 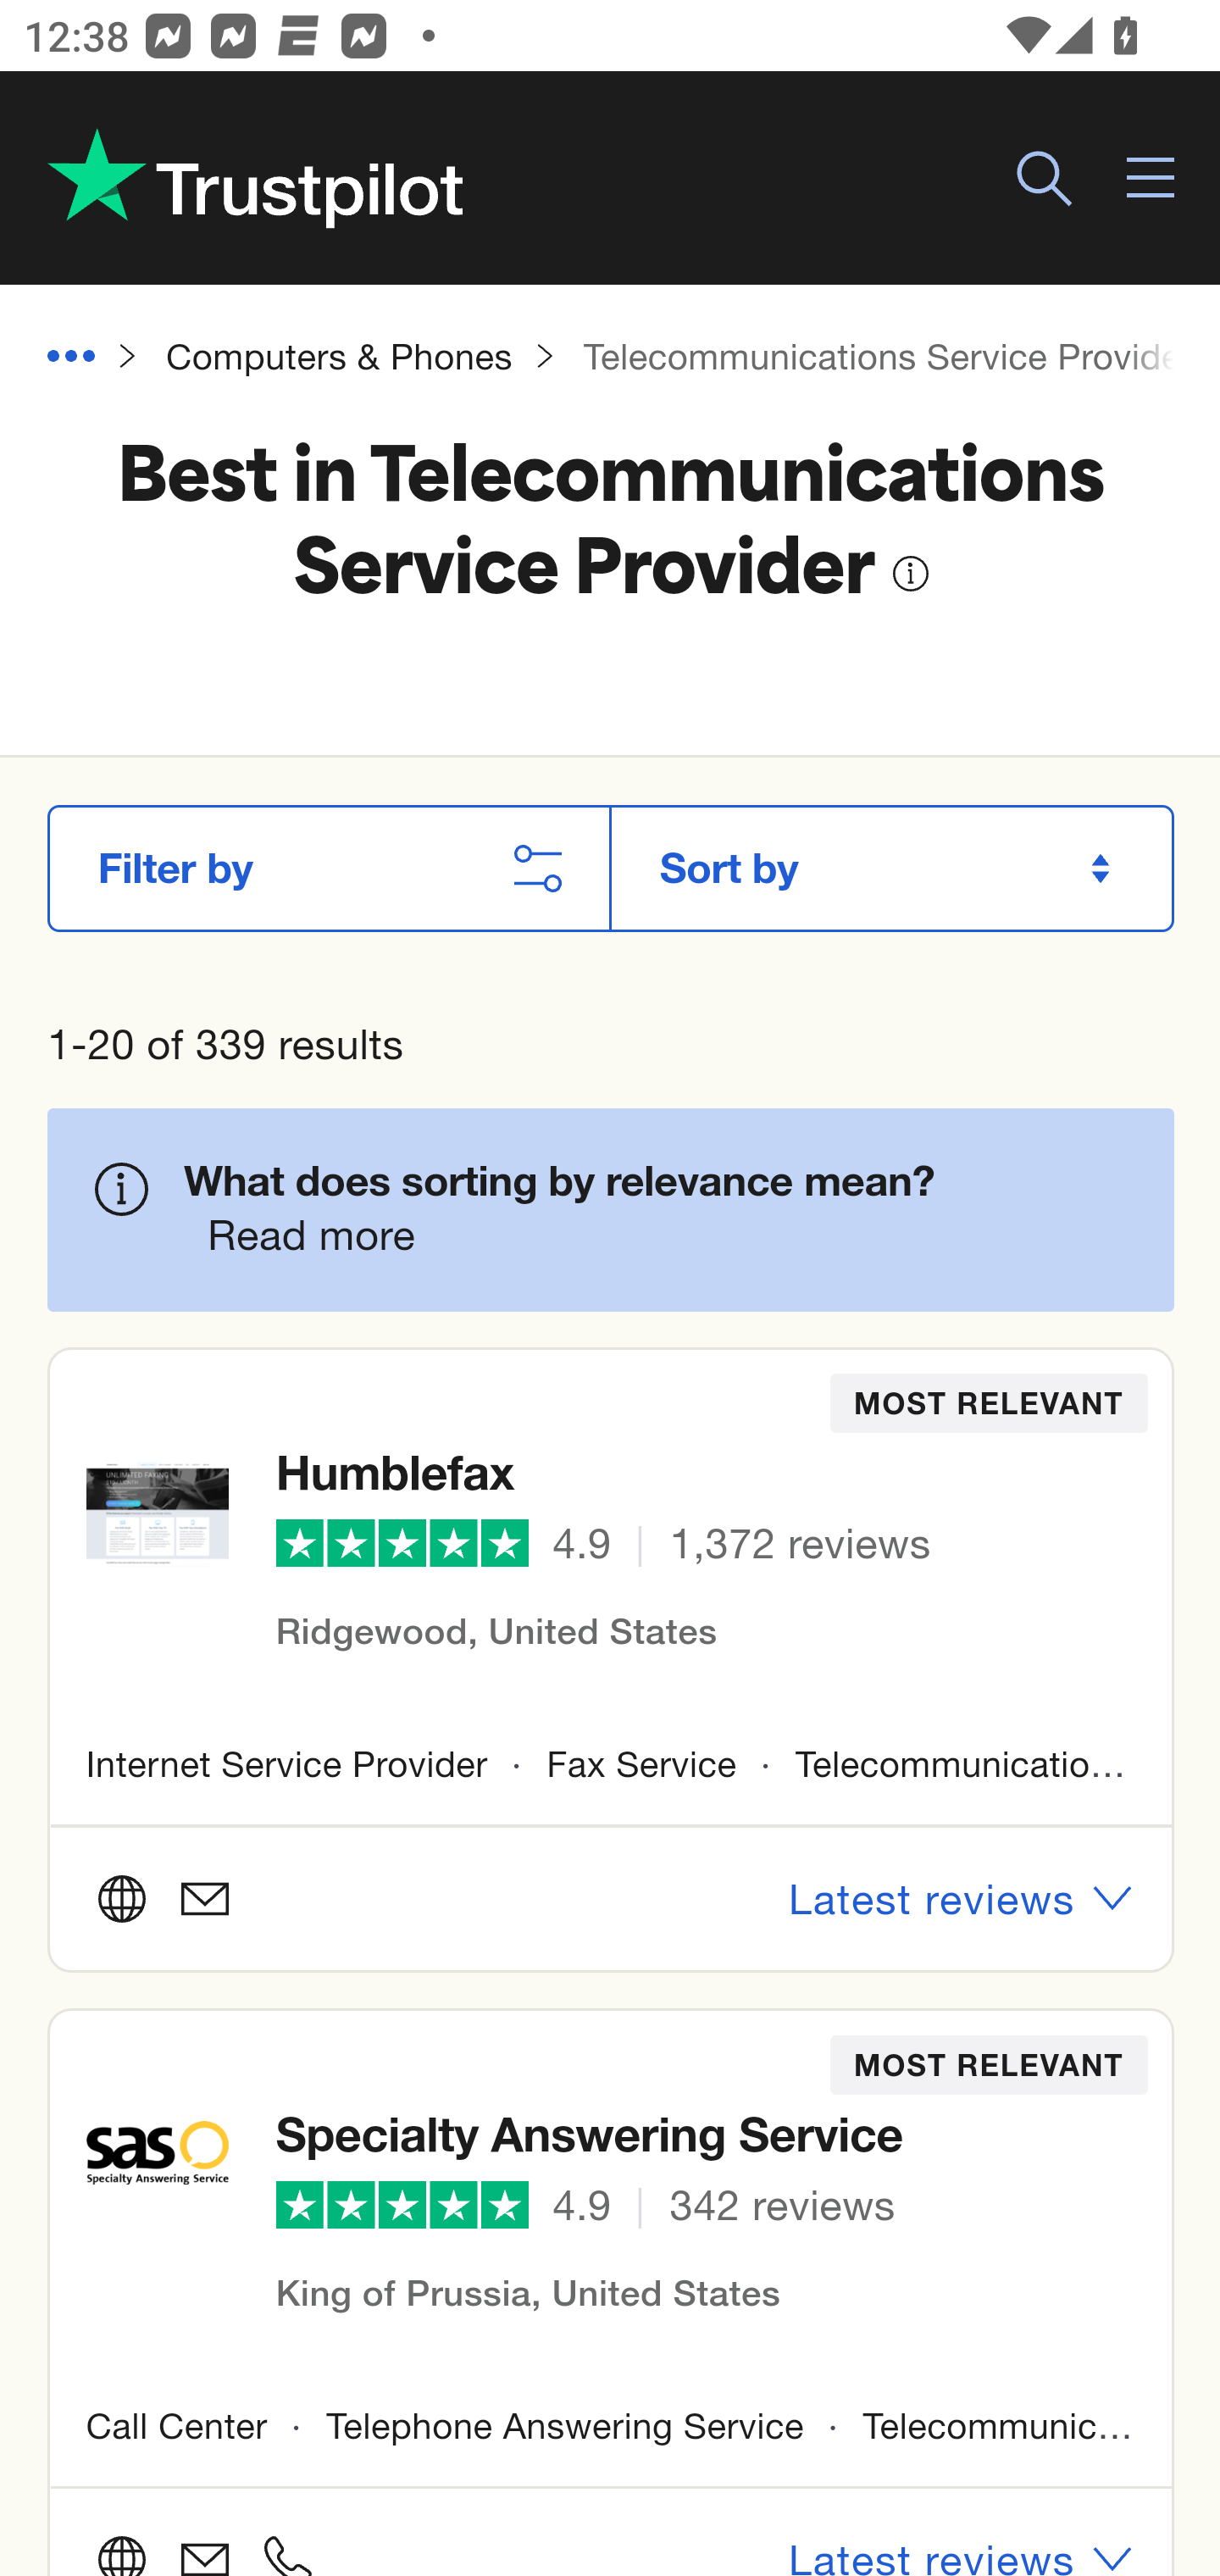 What do you see at coordinates (892, 868) in the screenshot?
I see `Sort by` at bounding box center [892, 868].